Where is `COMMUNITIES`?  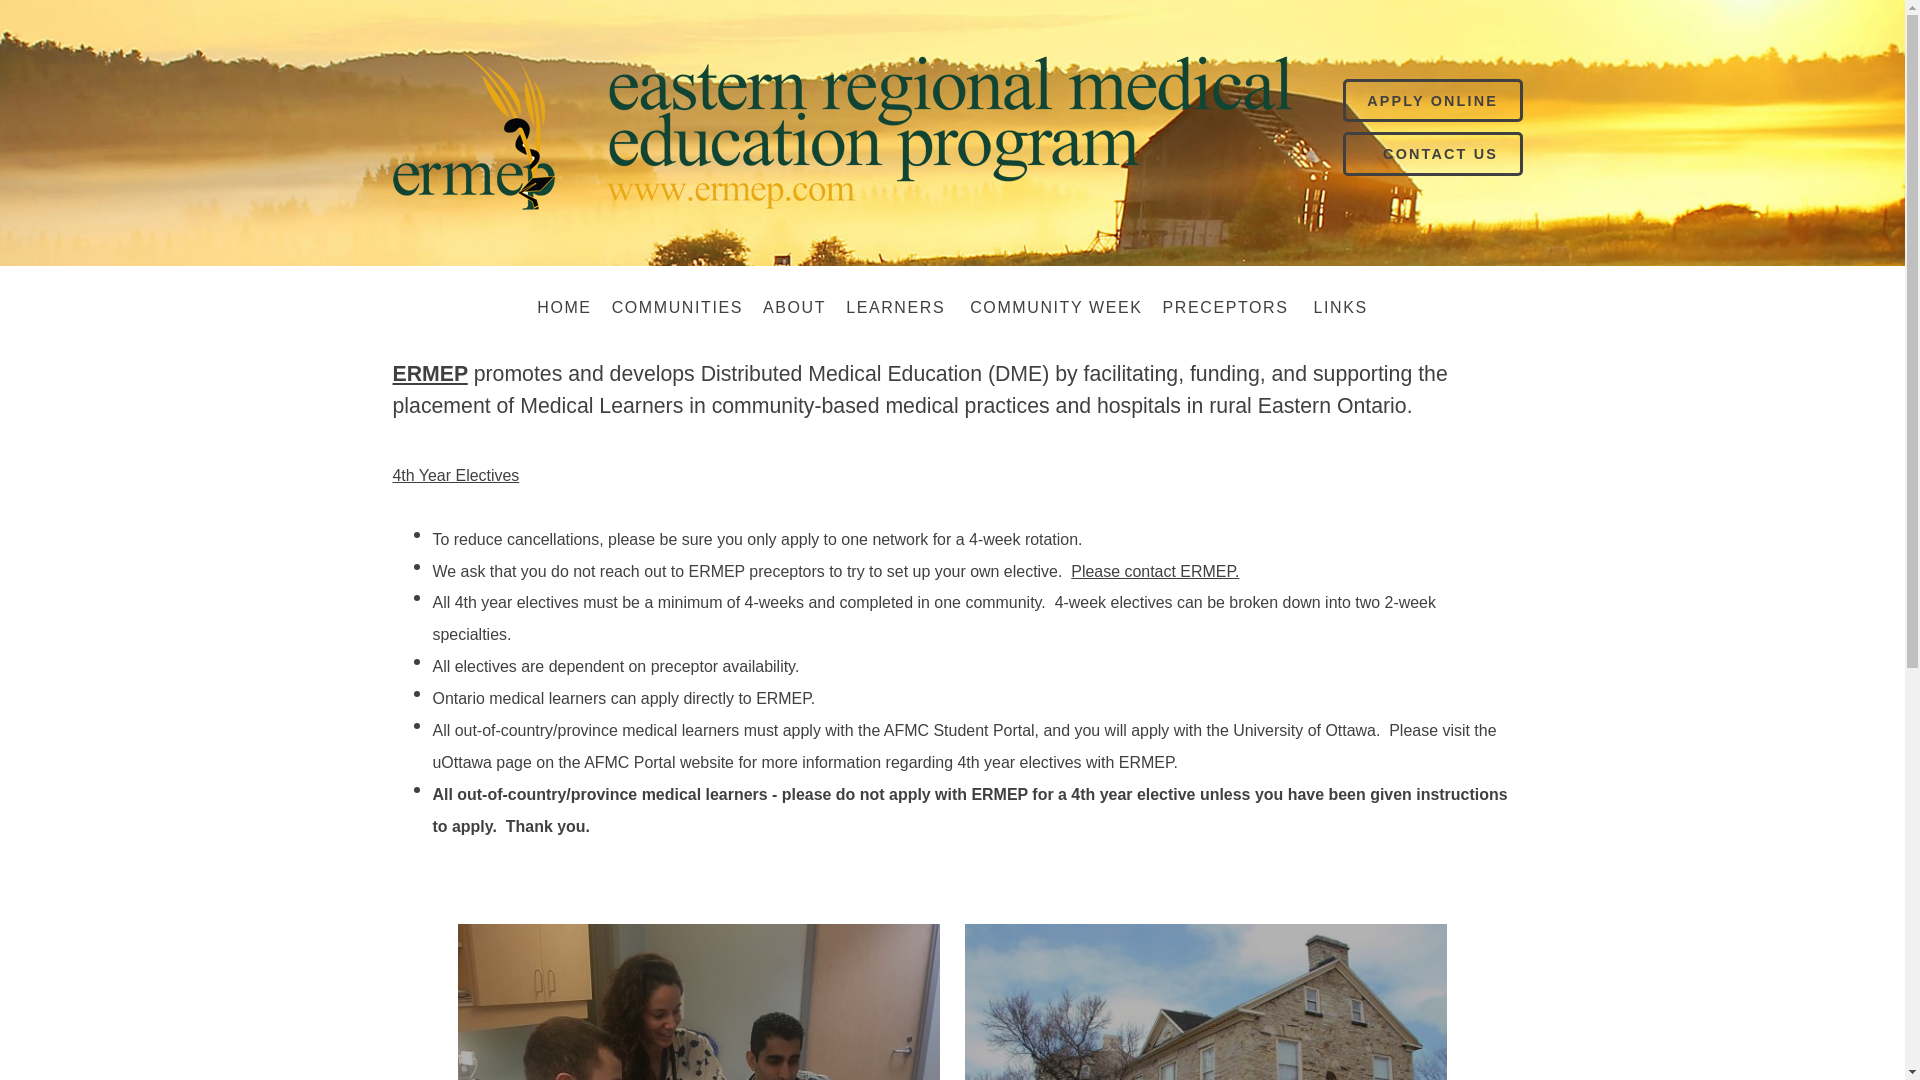 COMMUNITIES is located at coordinates (677, 308).